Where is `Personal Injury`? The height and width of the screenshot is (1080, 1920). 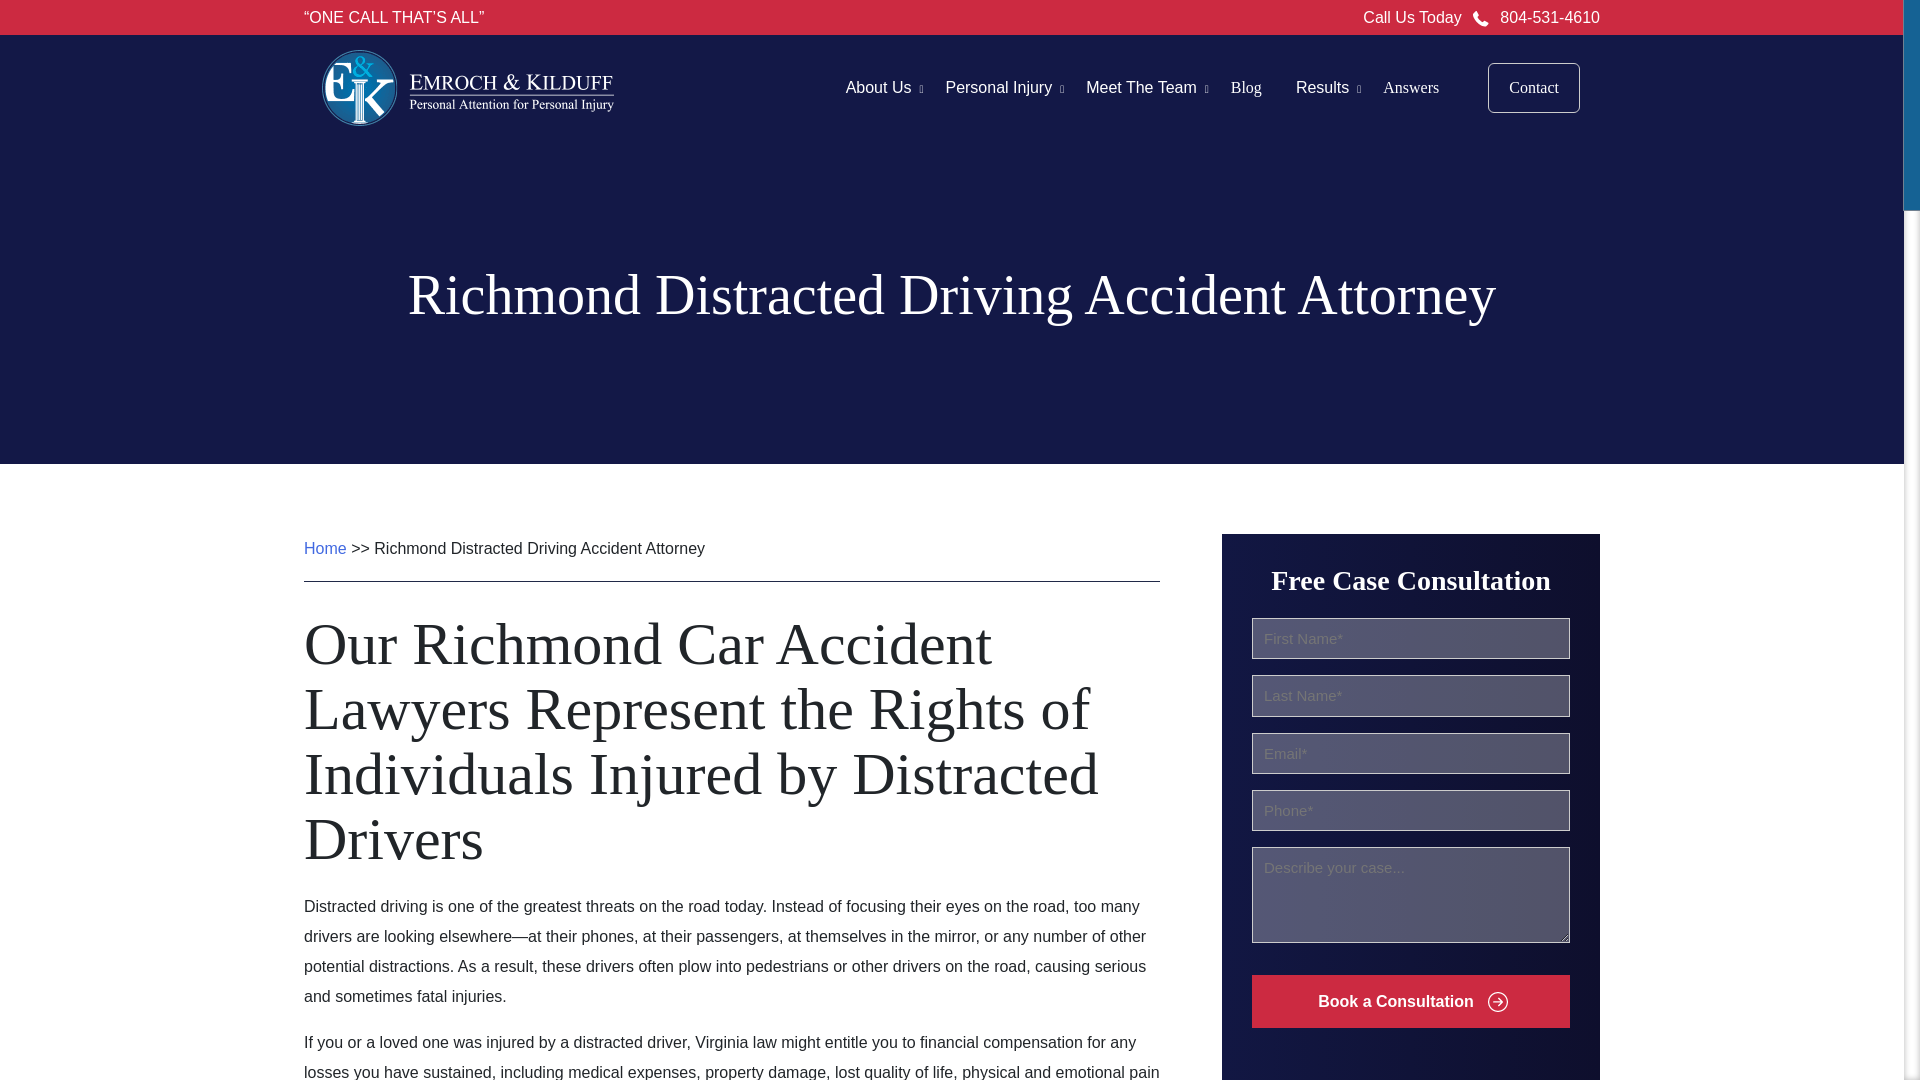
Personal Injury is located at coordinates (998, 87).